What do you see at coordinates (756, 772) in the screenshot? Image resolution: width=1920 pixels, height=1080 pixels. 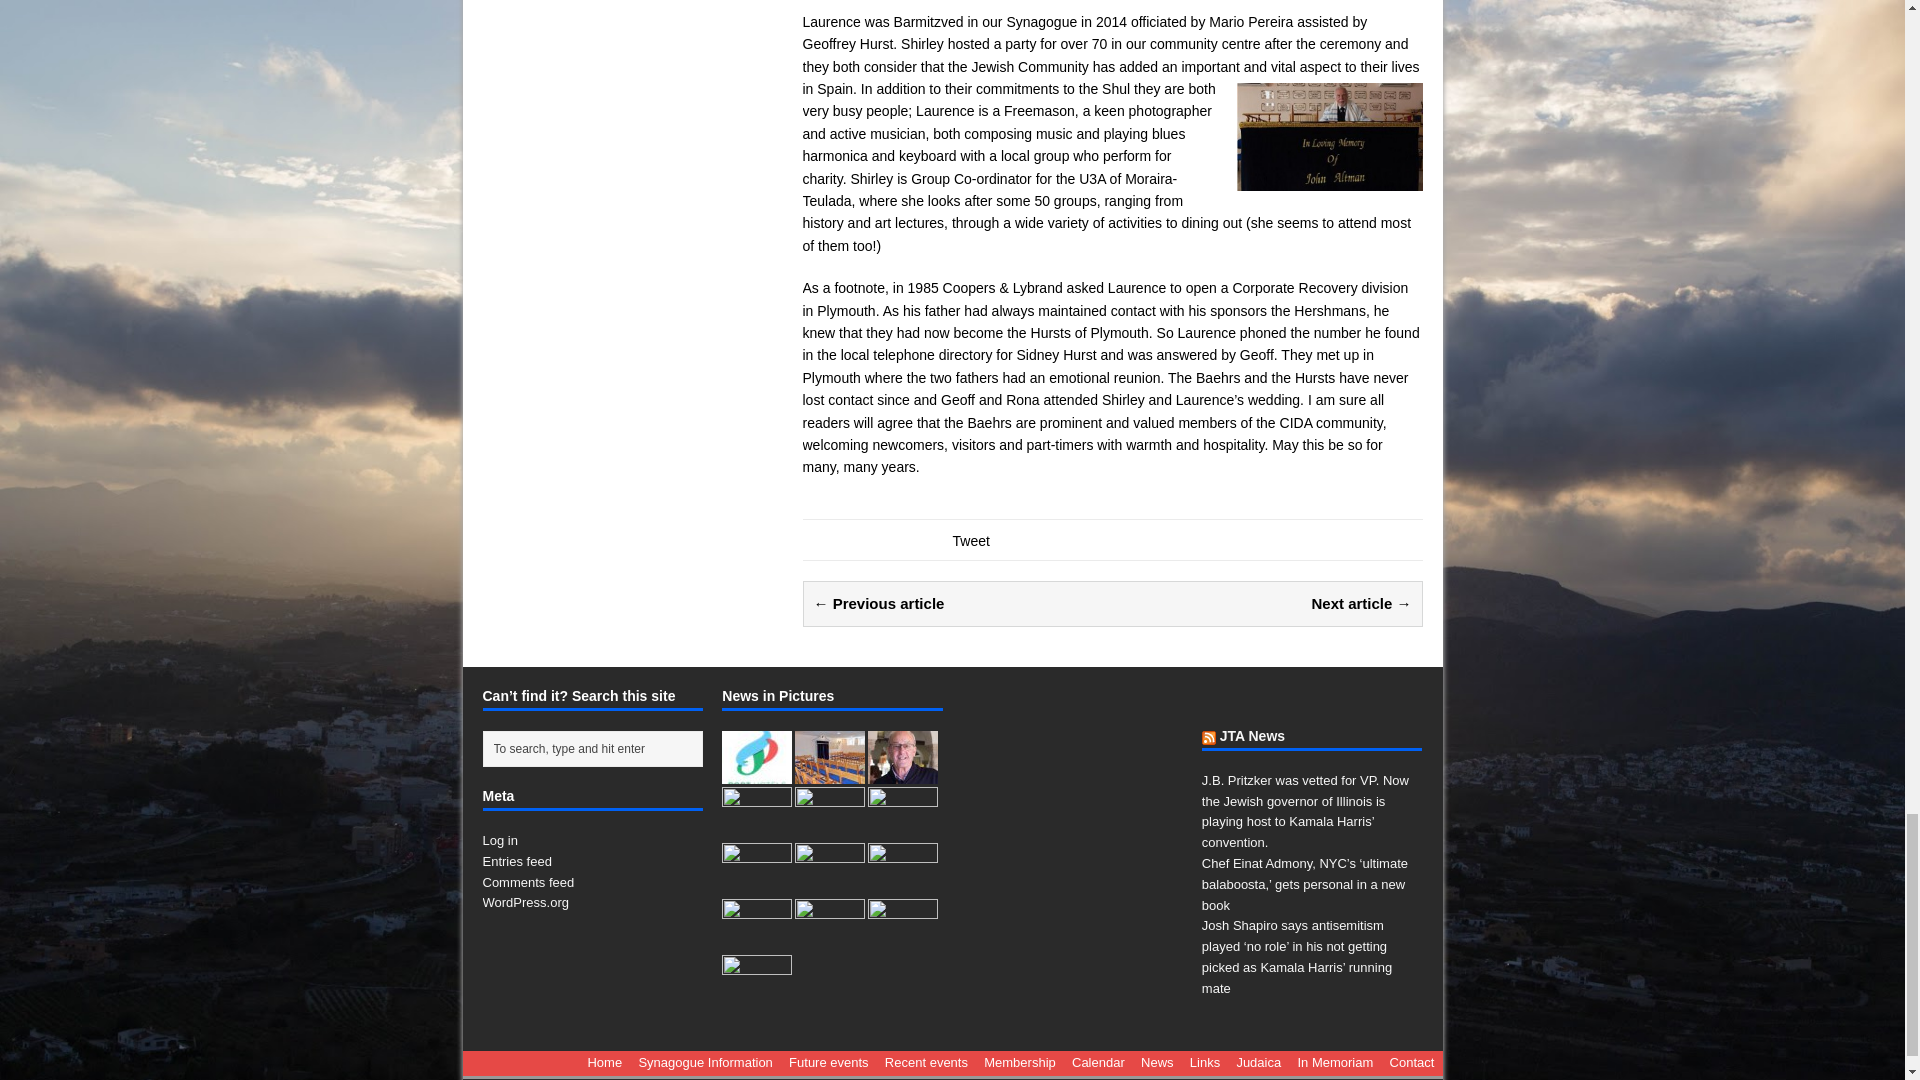 I see `Port Benidorm Hotel` at bounding box center [756, 772].